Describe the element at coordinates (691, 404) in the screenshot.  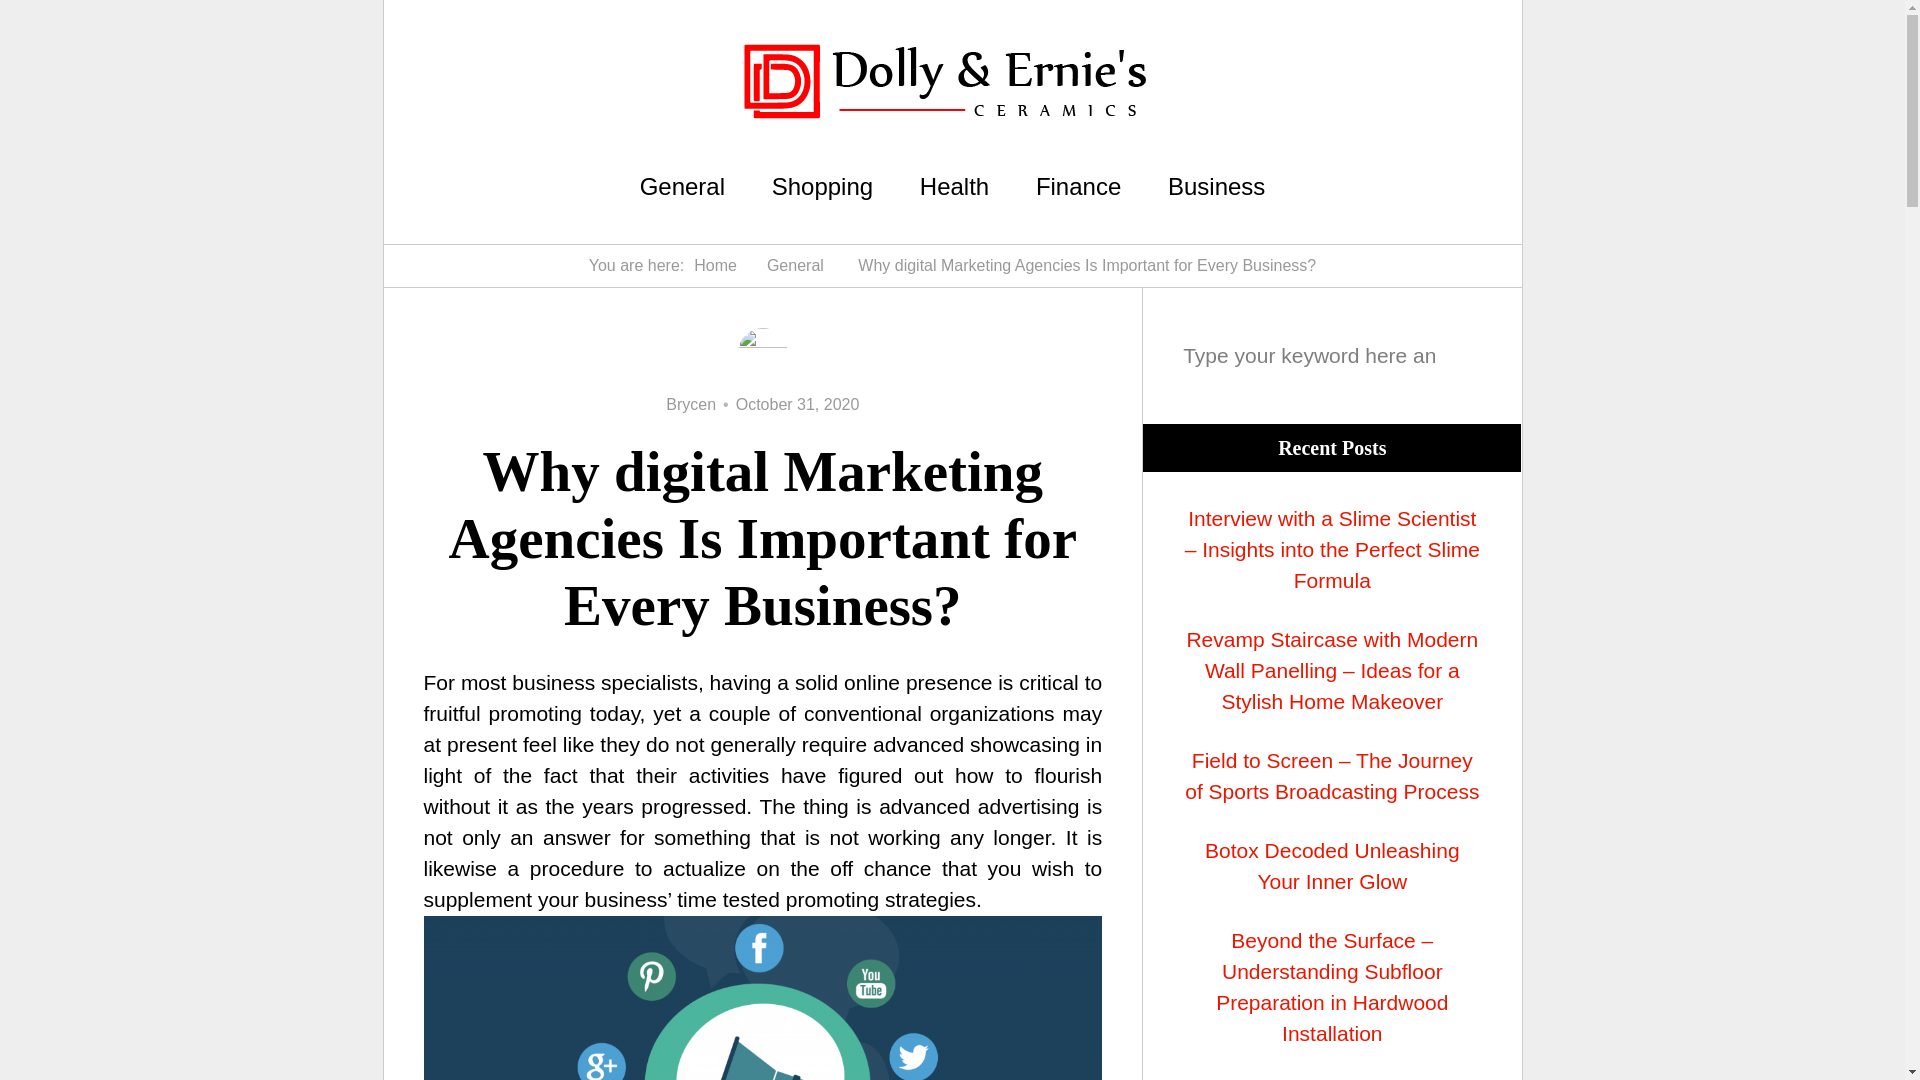
I see `Brycen` at that location.